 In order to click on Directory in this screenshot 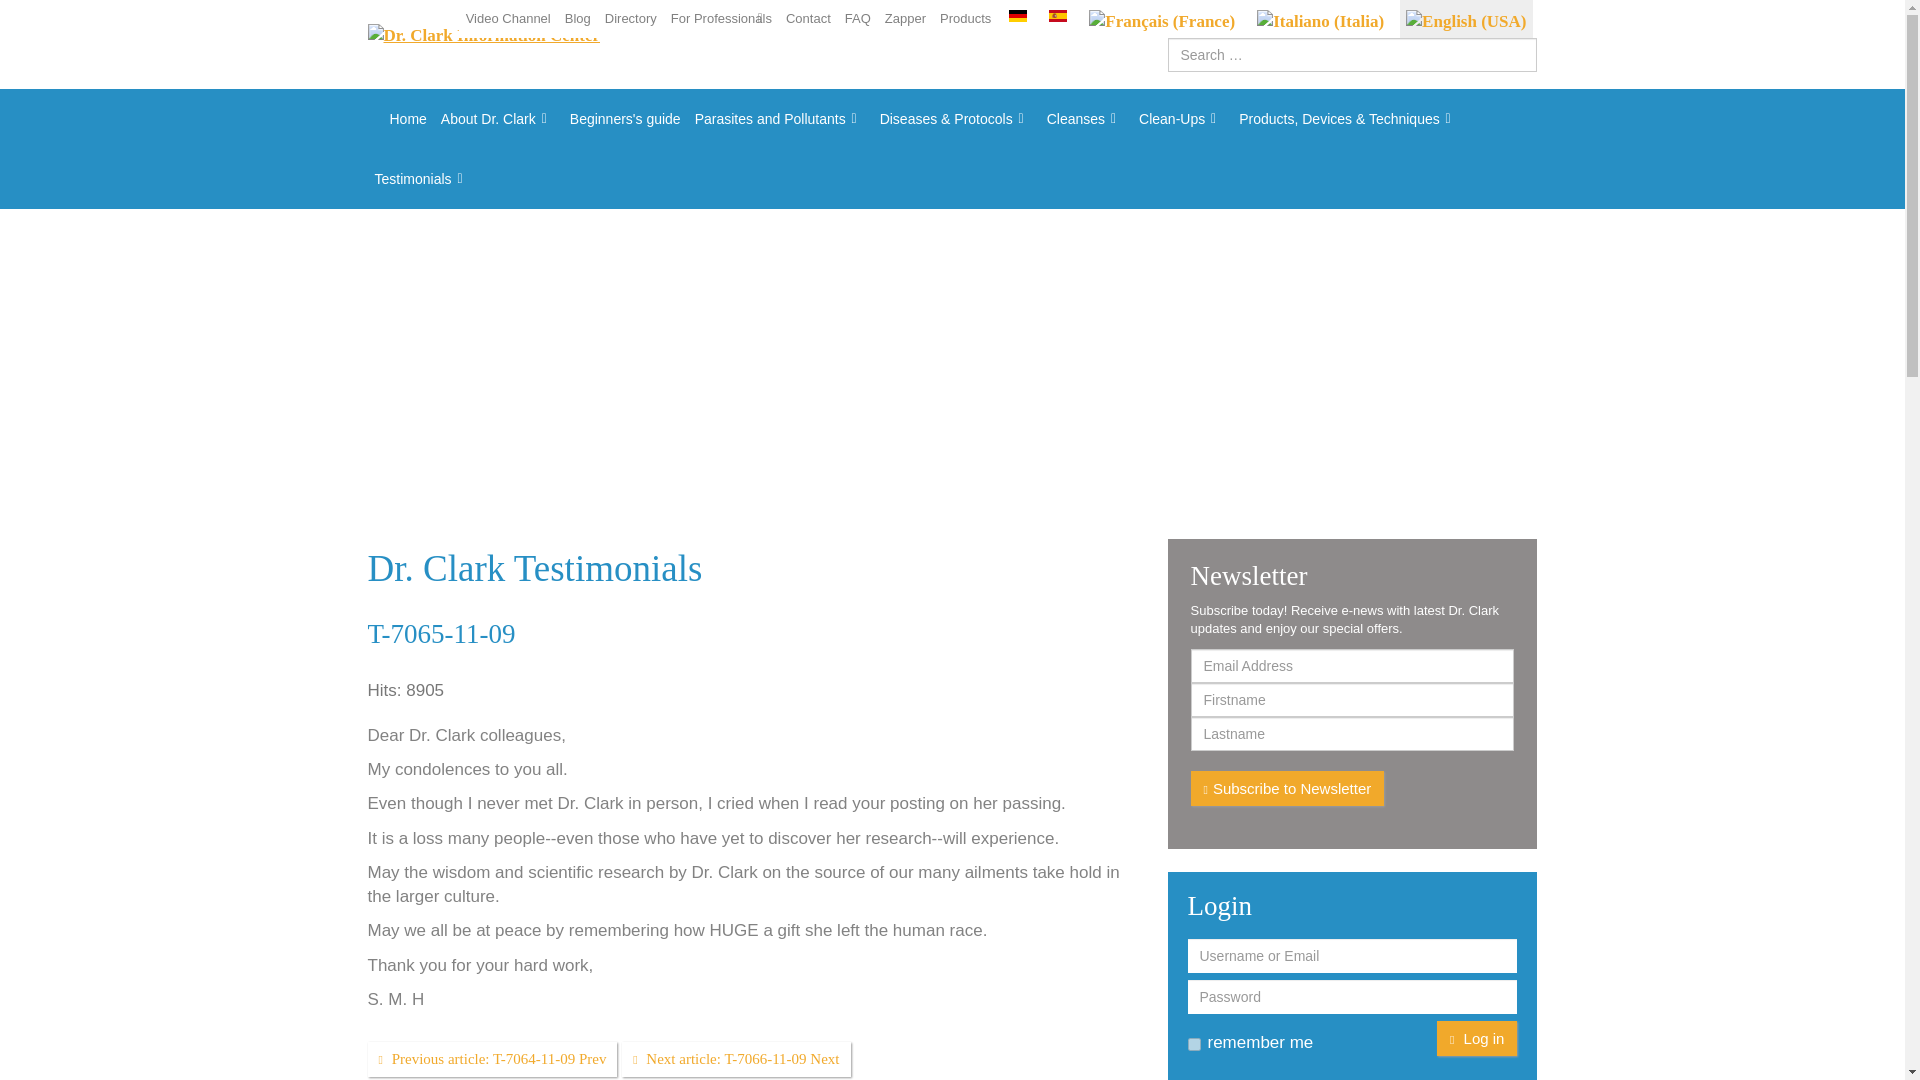, I will do `click(630, 18)`.